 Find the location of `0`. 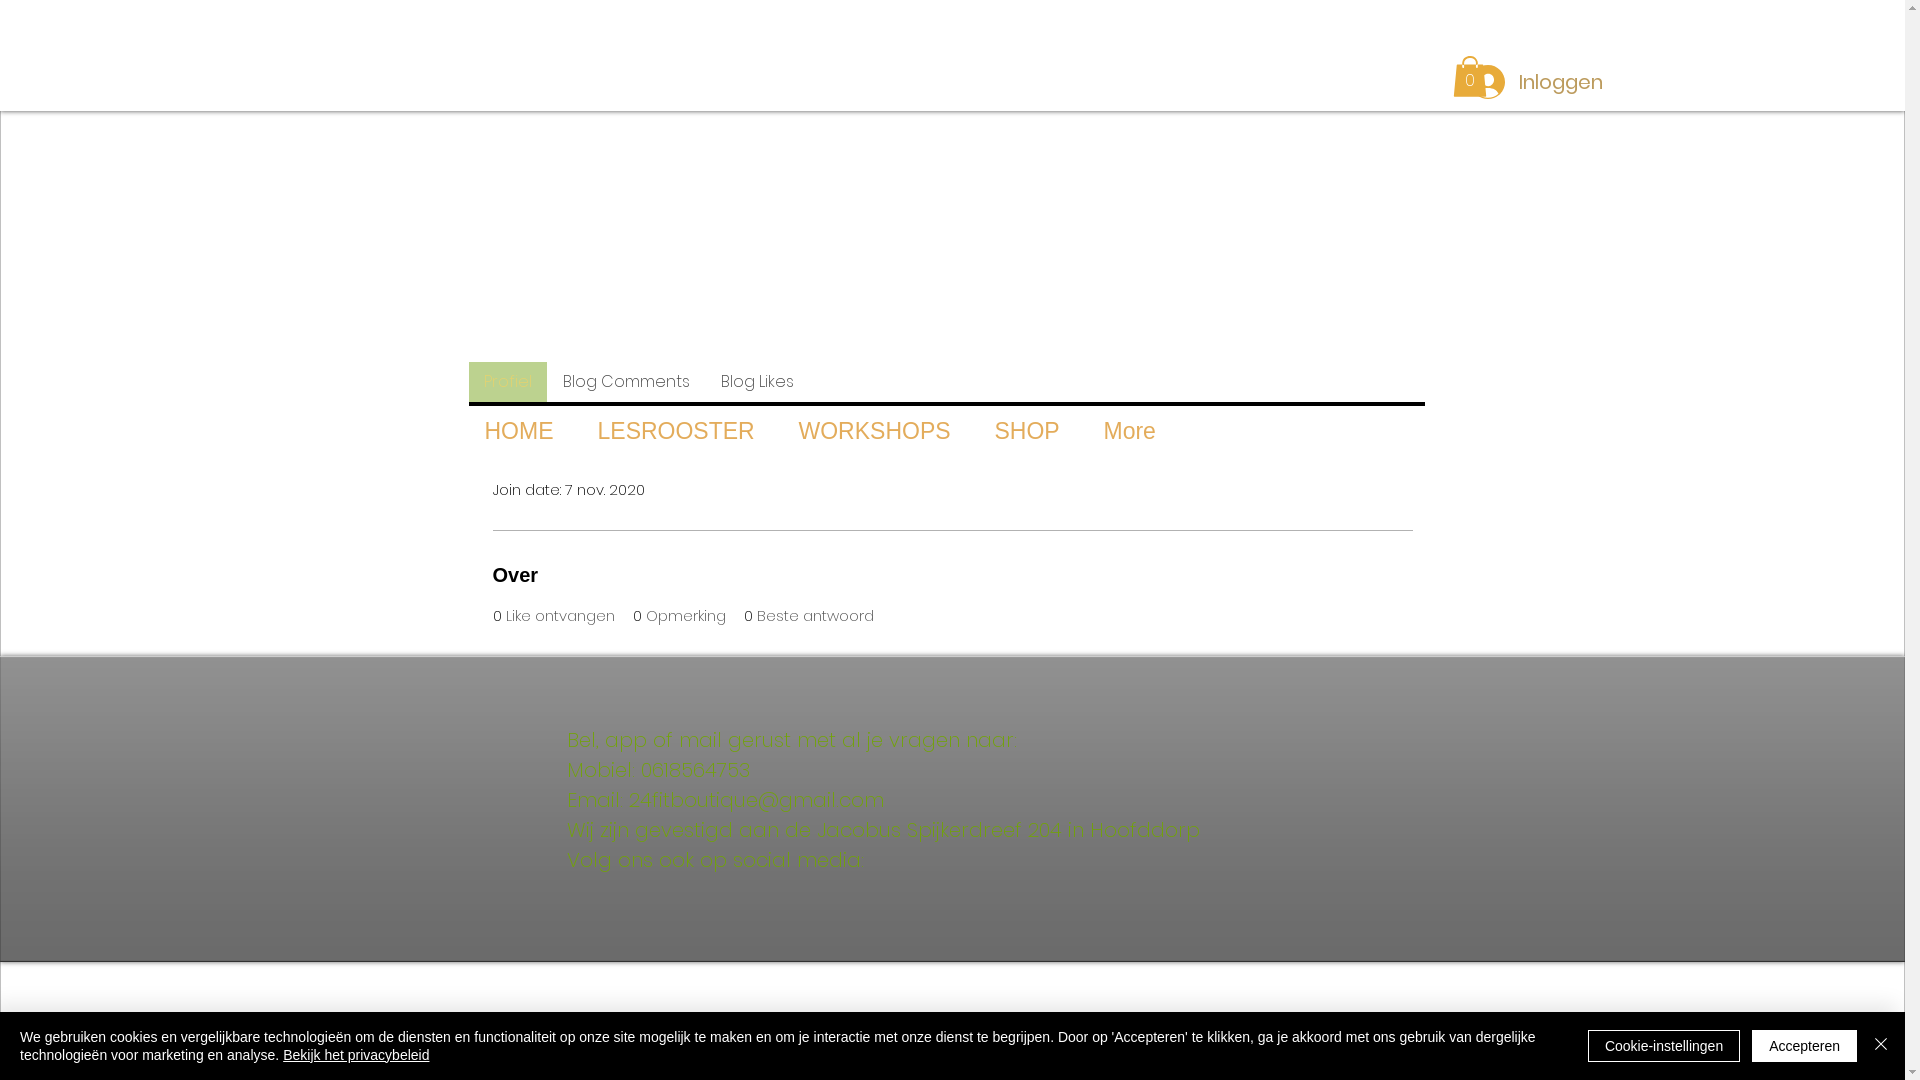

0 is located at coordinates (1469, 76).